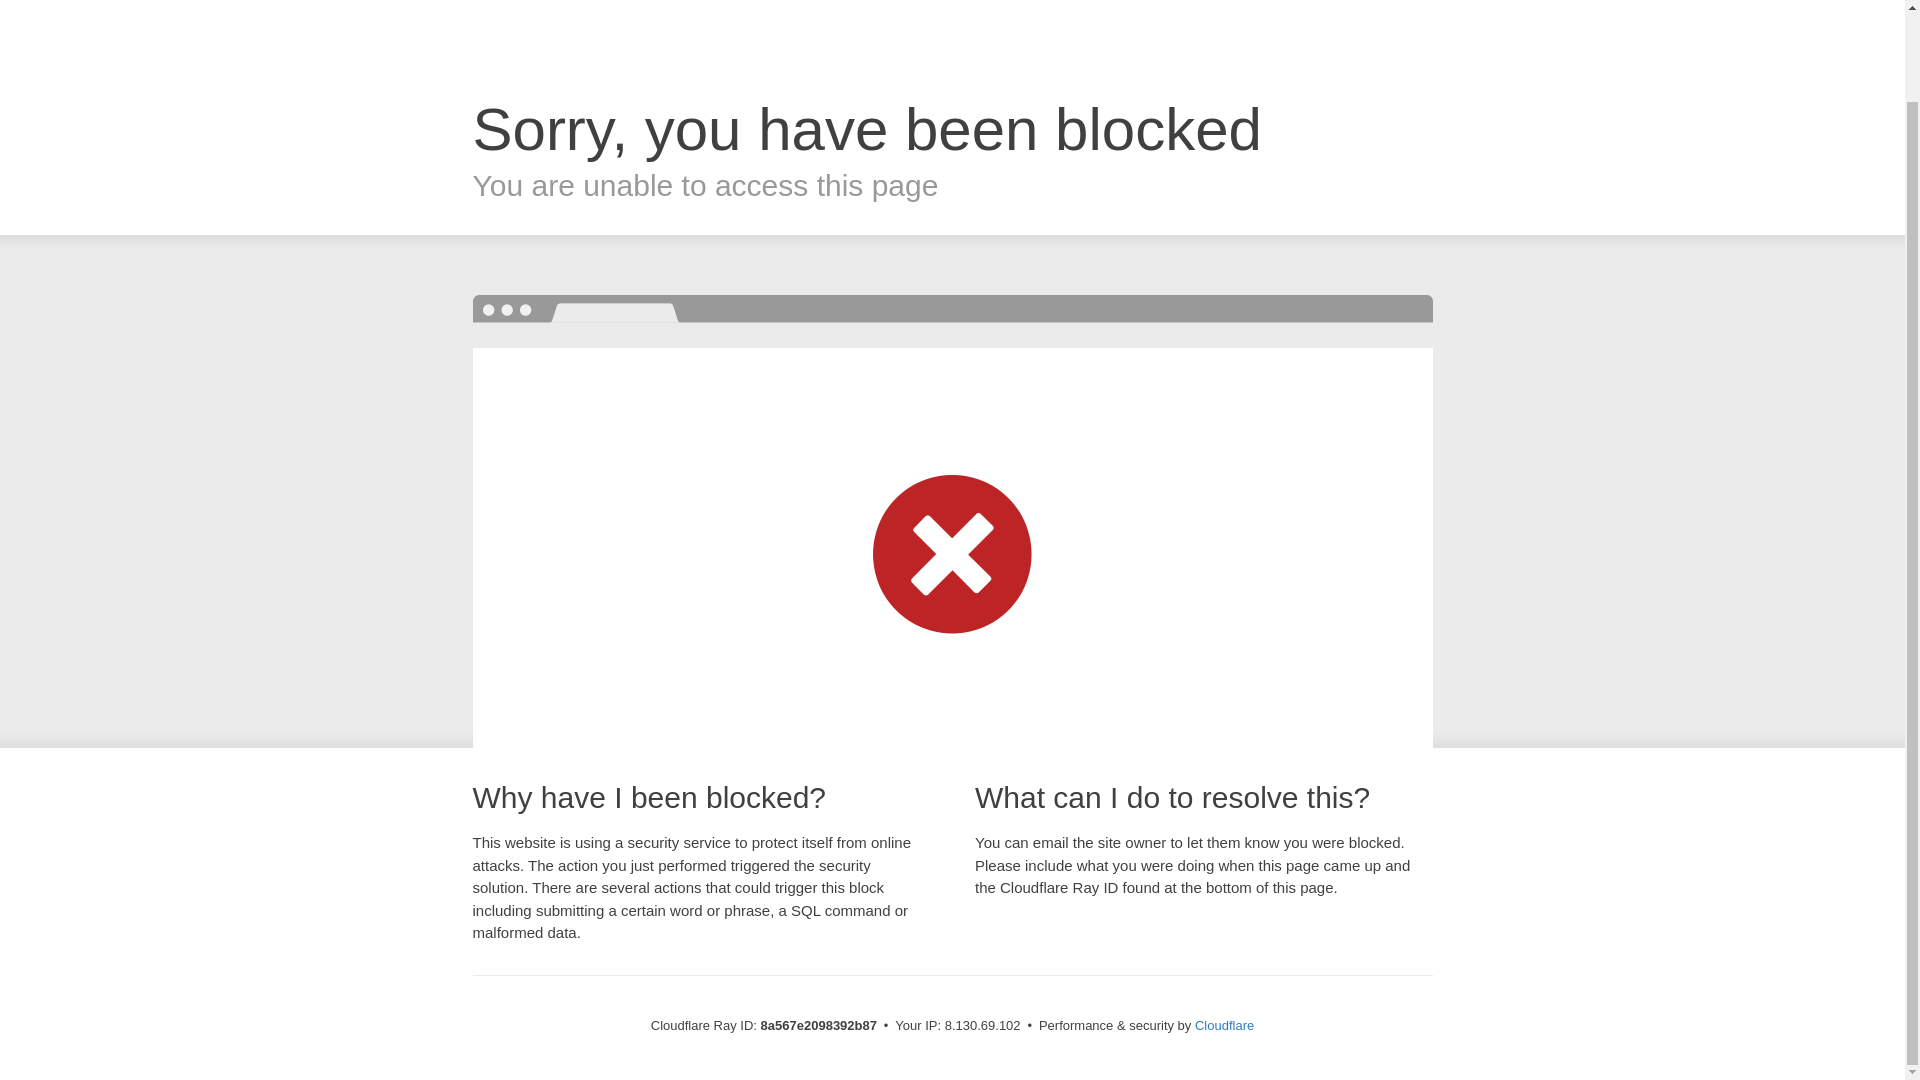 This screenshot has height=1080, width=1920. Describe the element at coordinates (1224, 1025) in the screenshot. I see `Cloudflare` at that location.